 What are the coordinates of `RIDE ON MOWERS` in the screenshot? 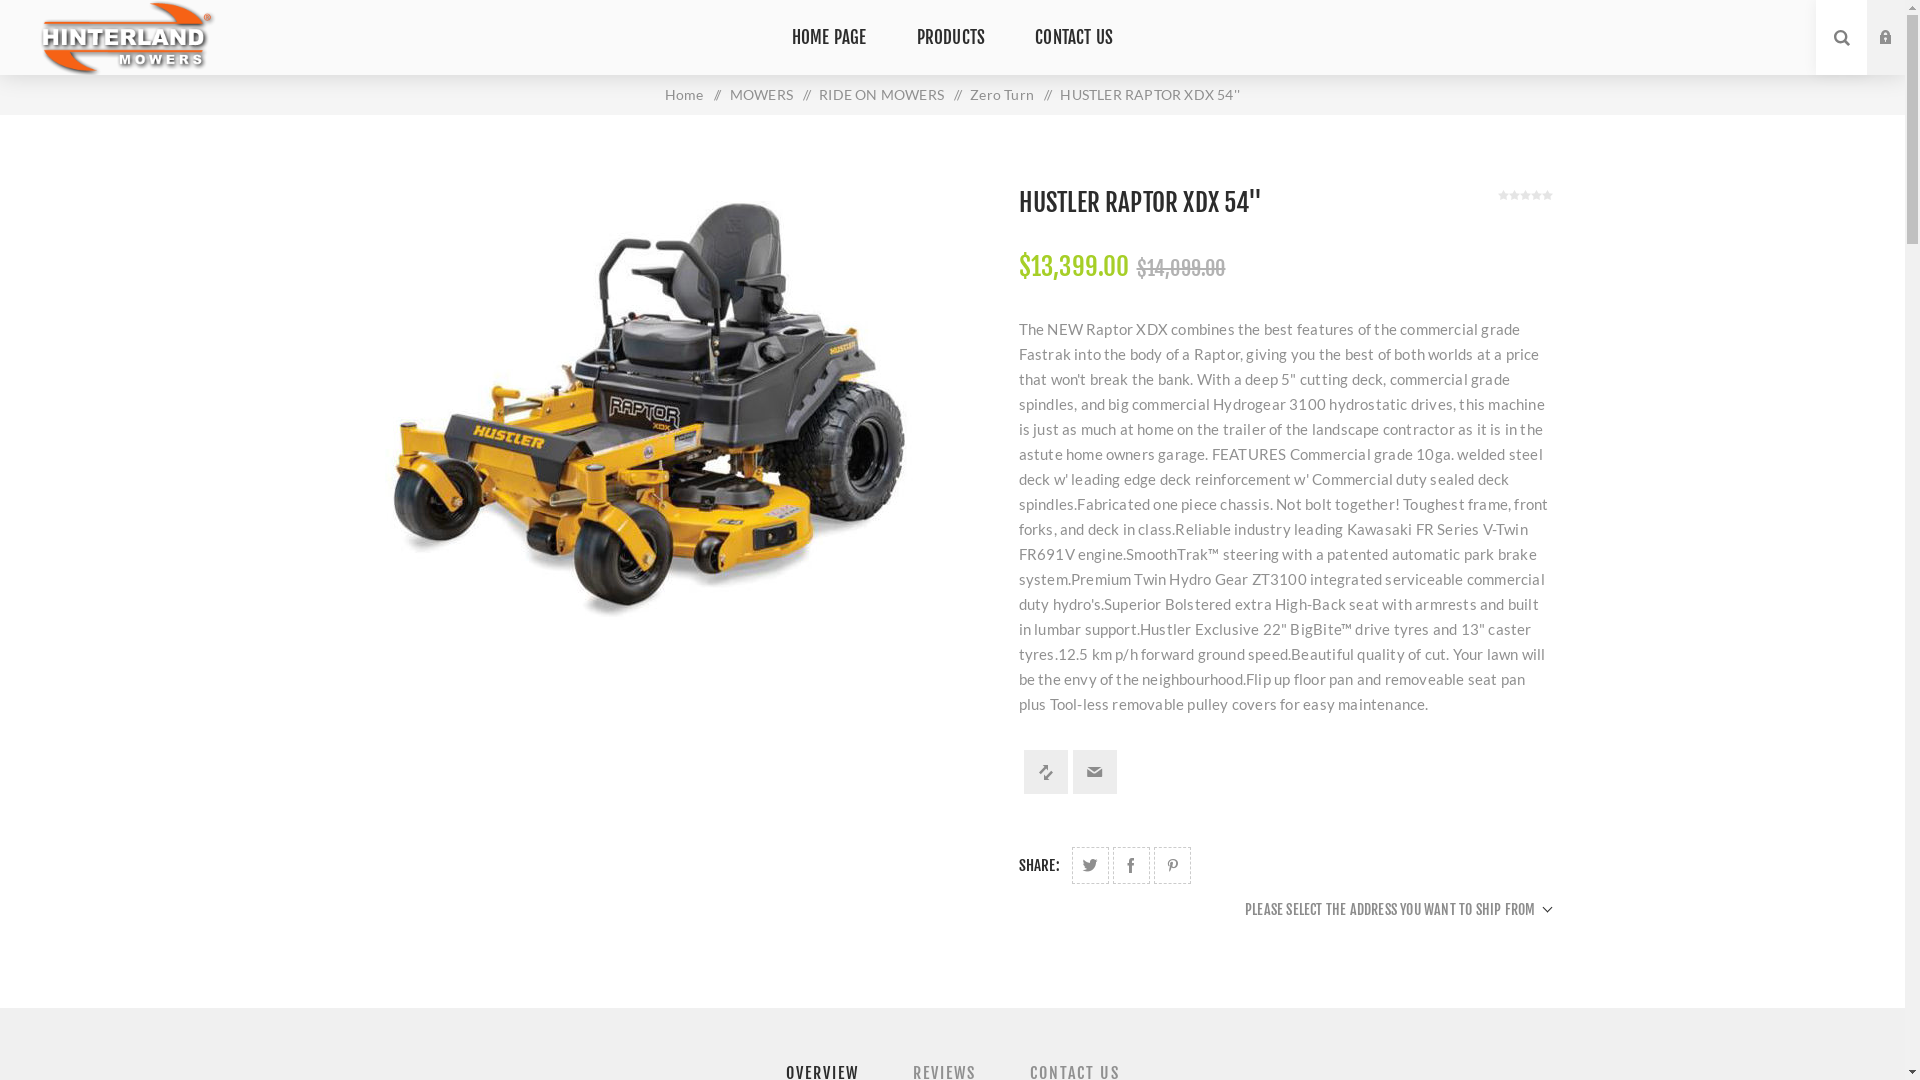 It's located at (882, 95).